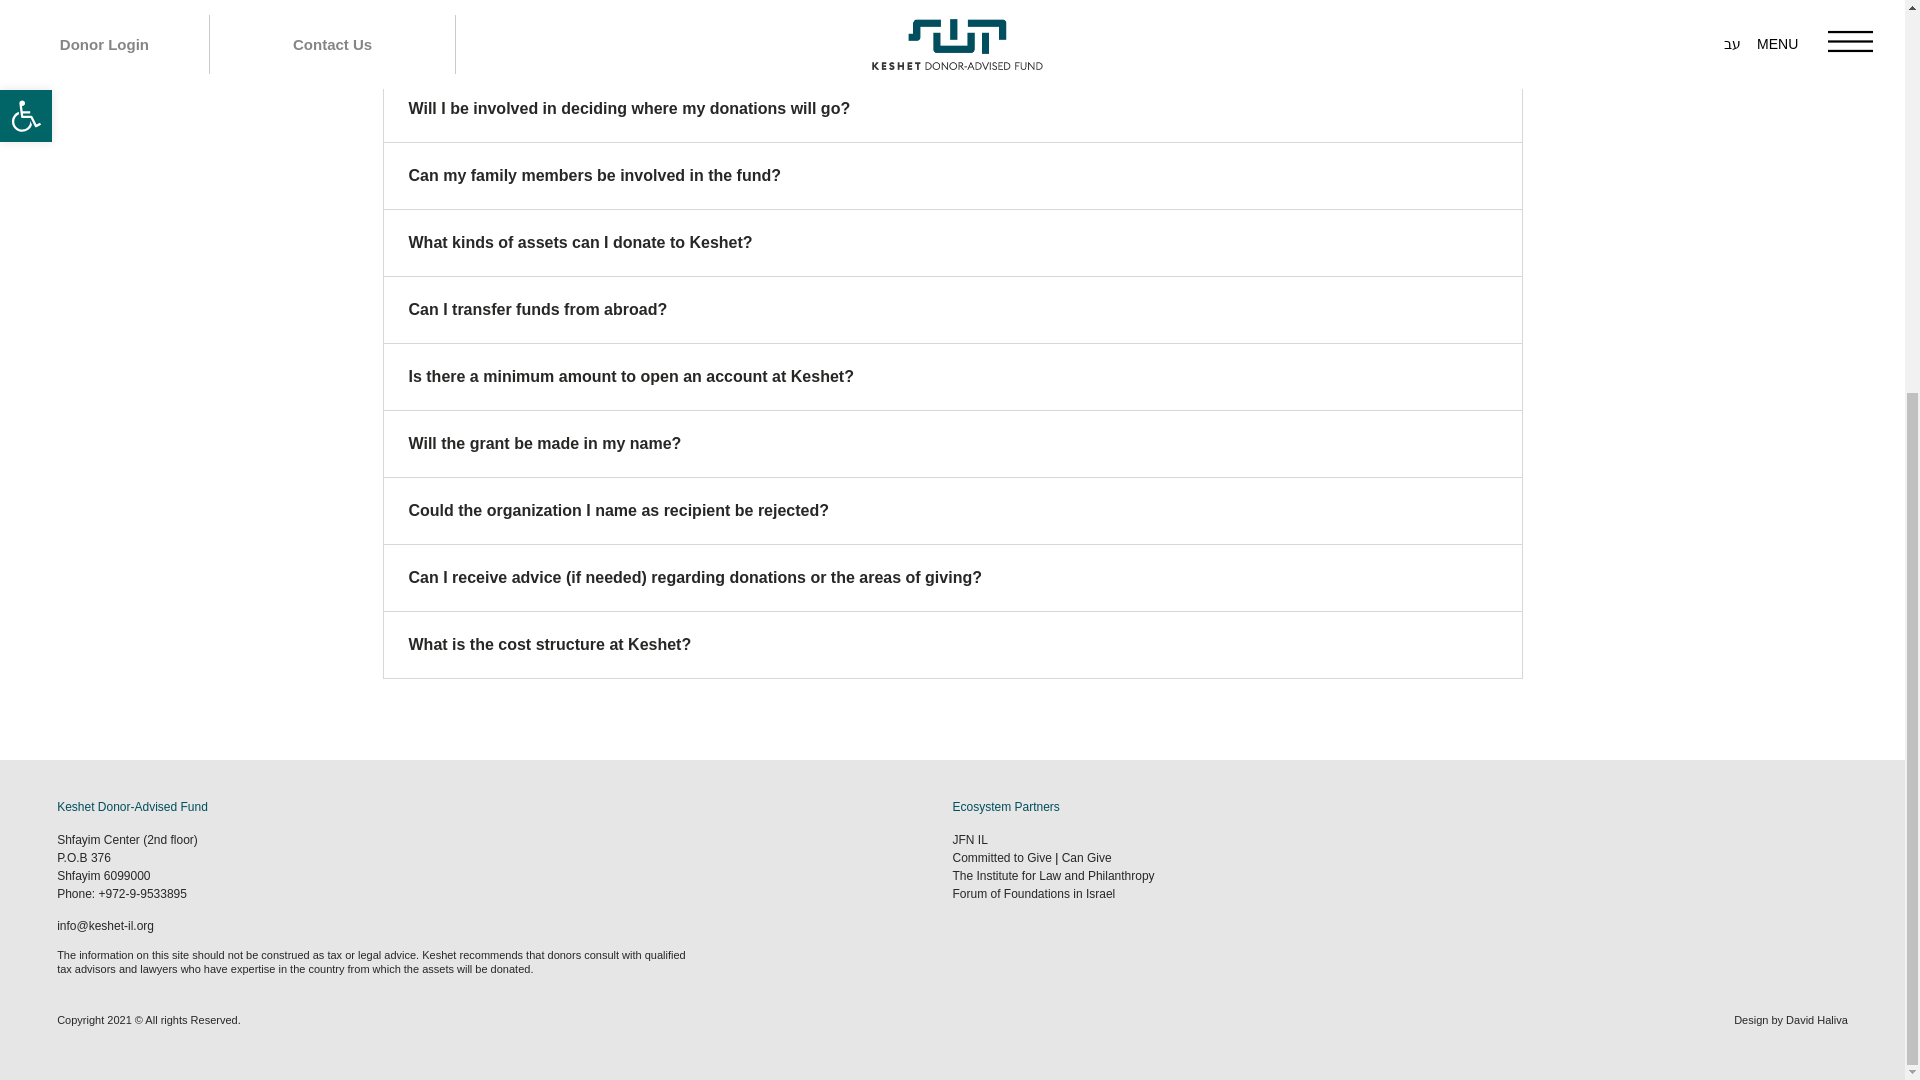 Image resolution: width=1920 pixels, height=1080 pixels. Describe the element at coordinates (628, 108) in the screenshot. I see `Will I be involved in deciding where my donations will go?` at that location.